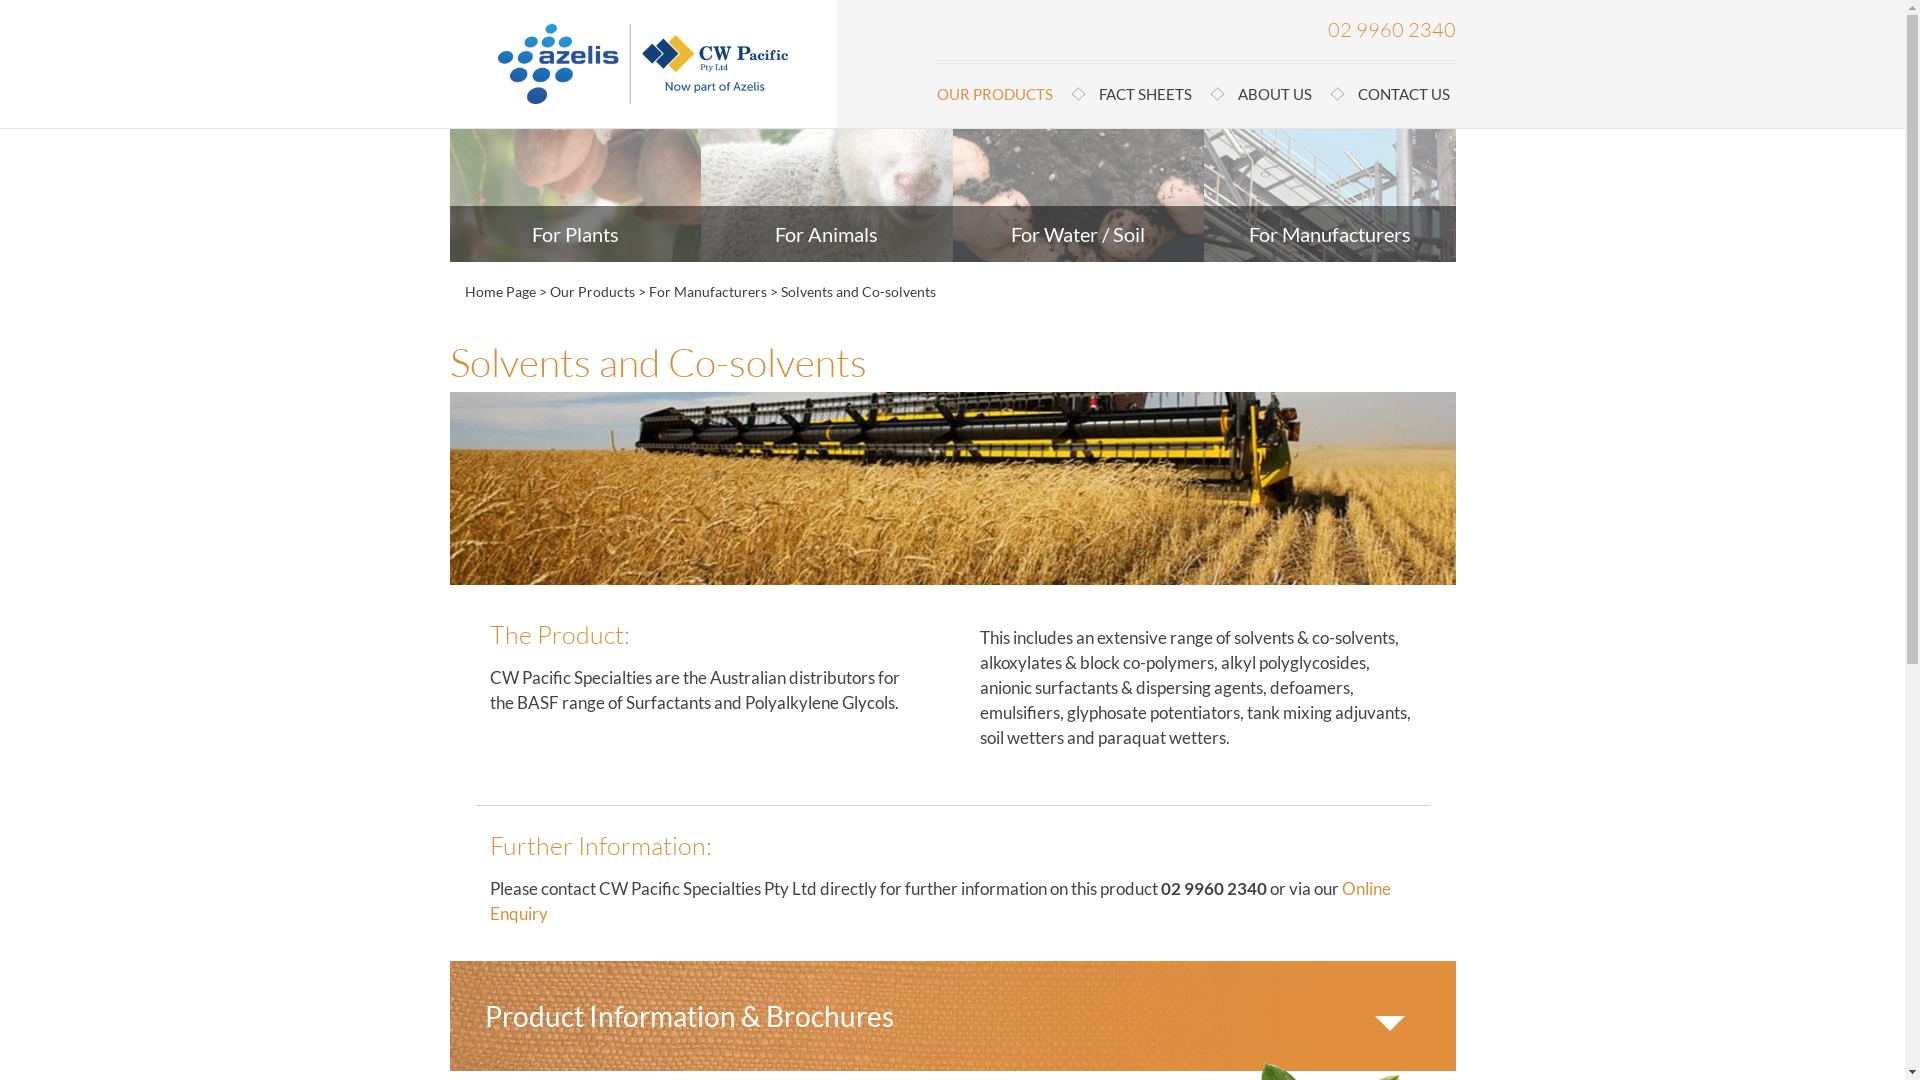 The height and width of the screenshot is (1080, 1920). I want to click on OUR PRODUCTS, so click(1004, 94).